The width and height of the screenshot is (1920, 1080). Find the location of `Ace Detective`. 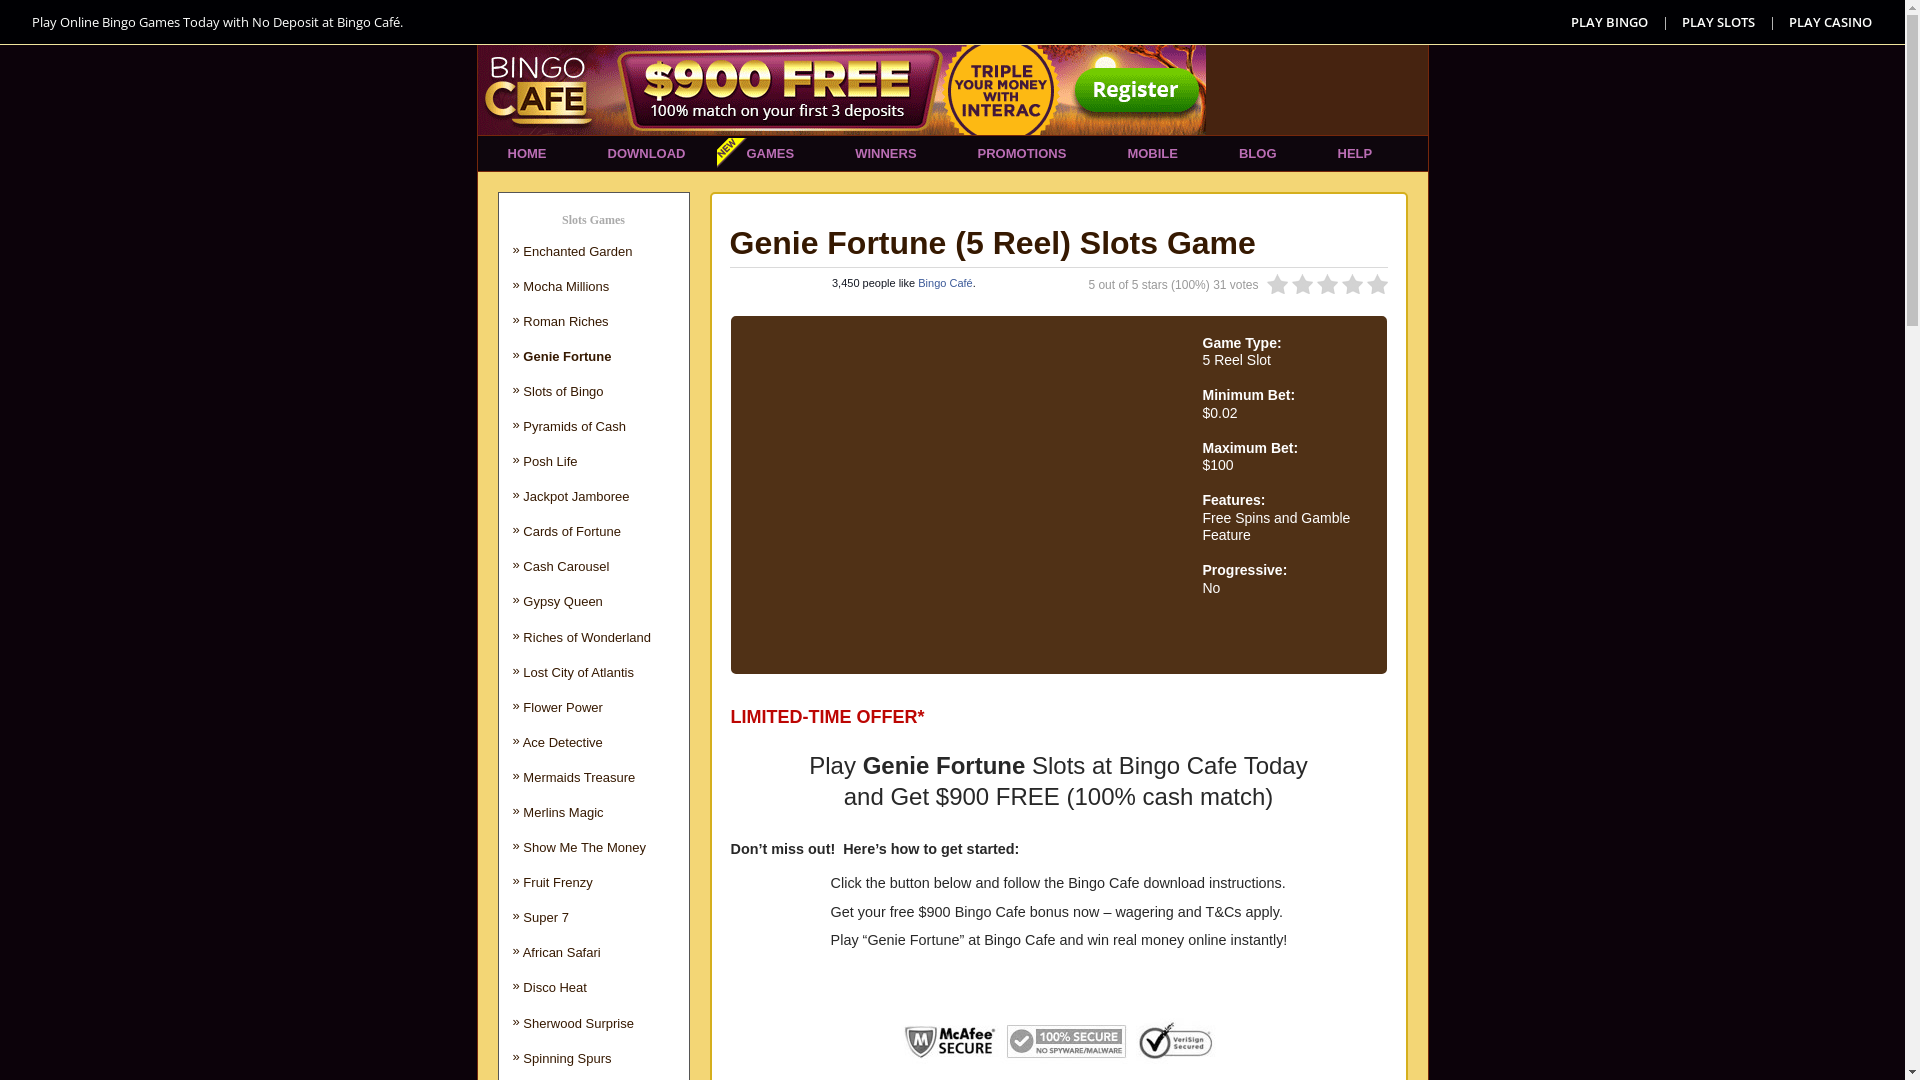

Ace Detective is located at coordinates (563, 742).